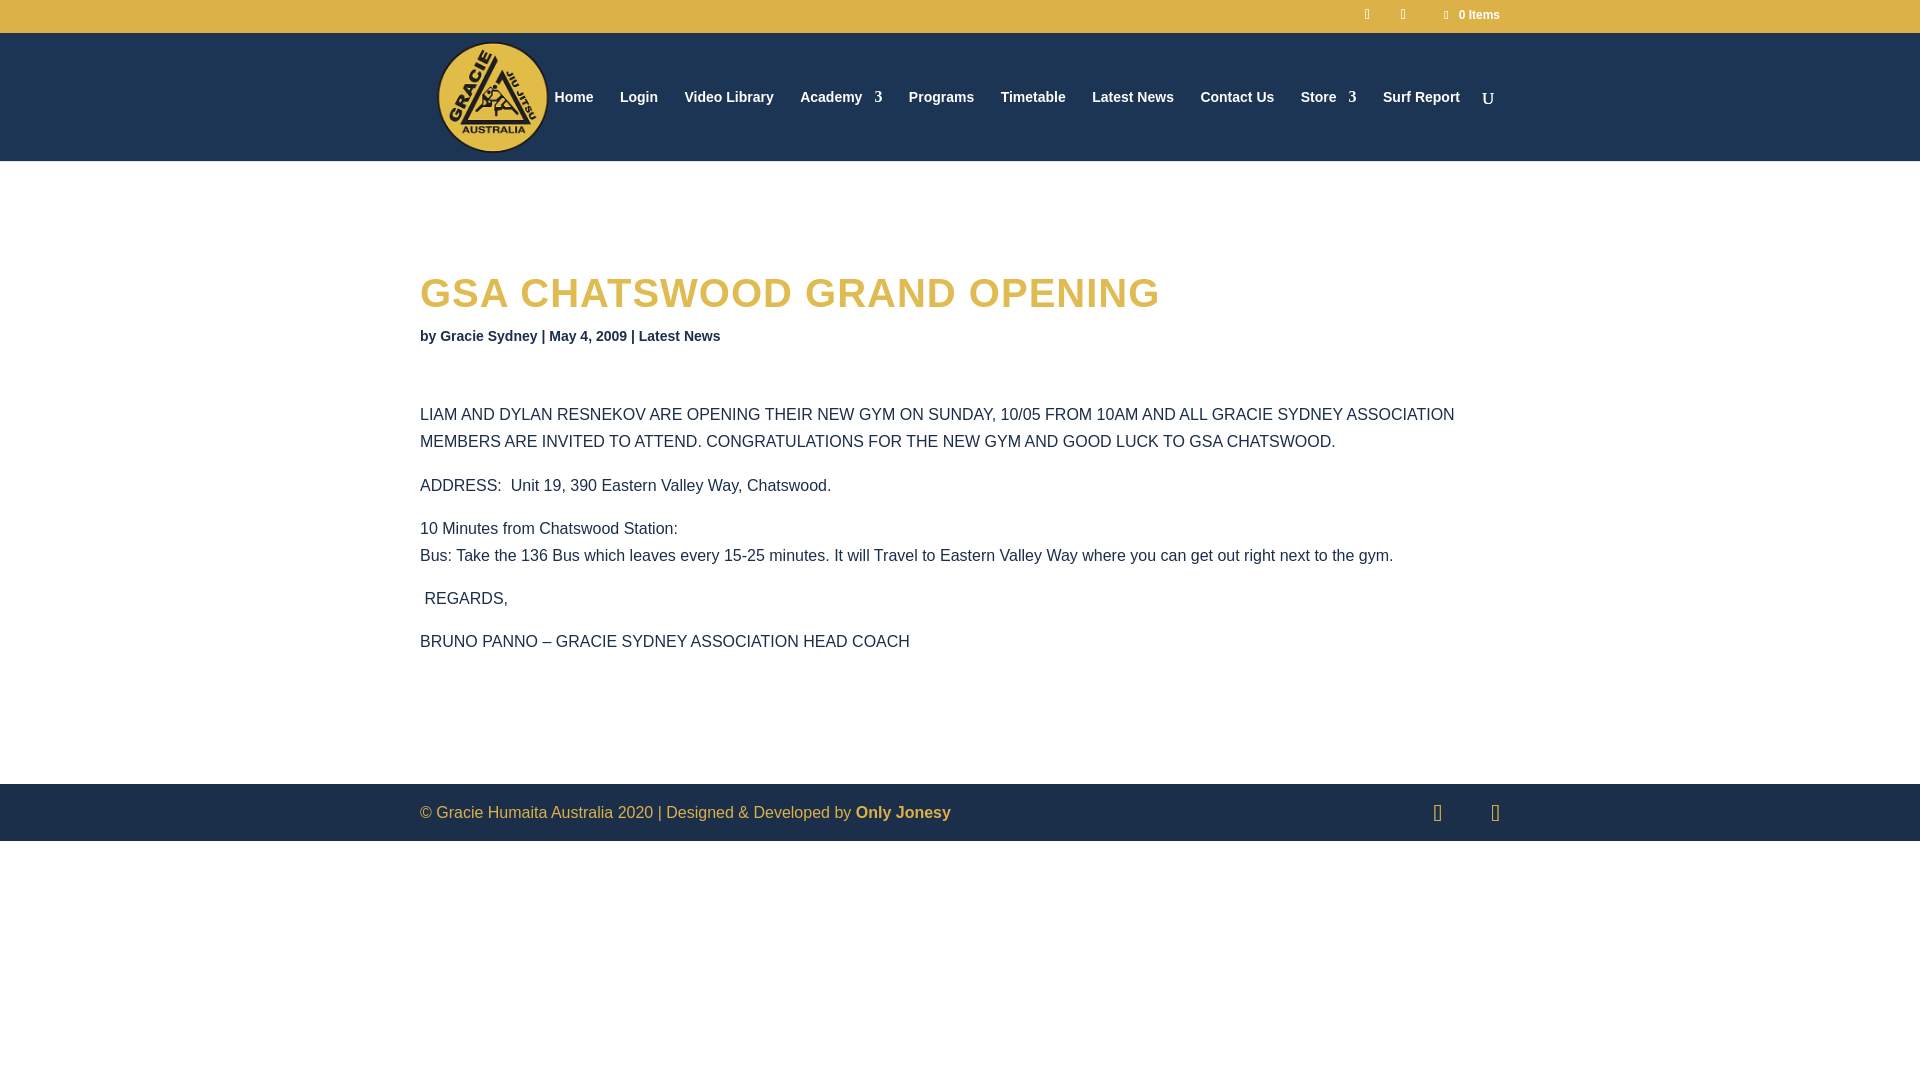 The width and height of the screenshot is (1920, 1080). What do you see at coordinates (940, 124) in the screenshot?
I see `Programs` at bounding box center [940, 124].